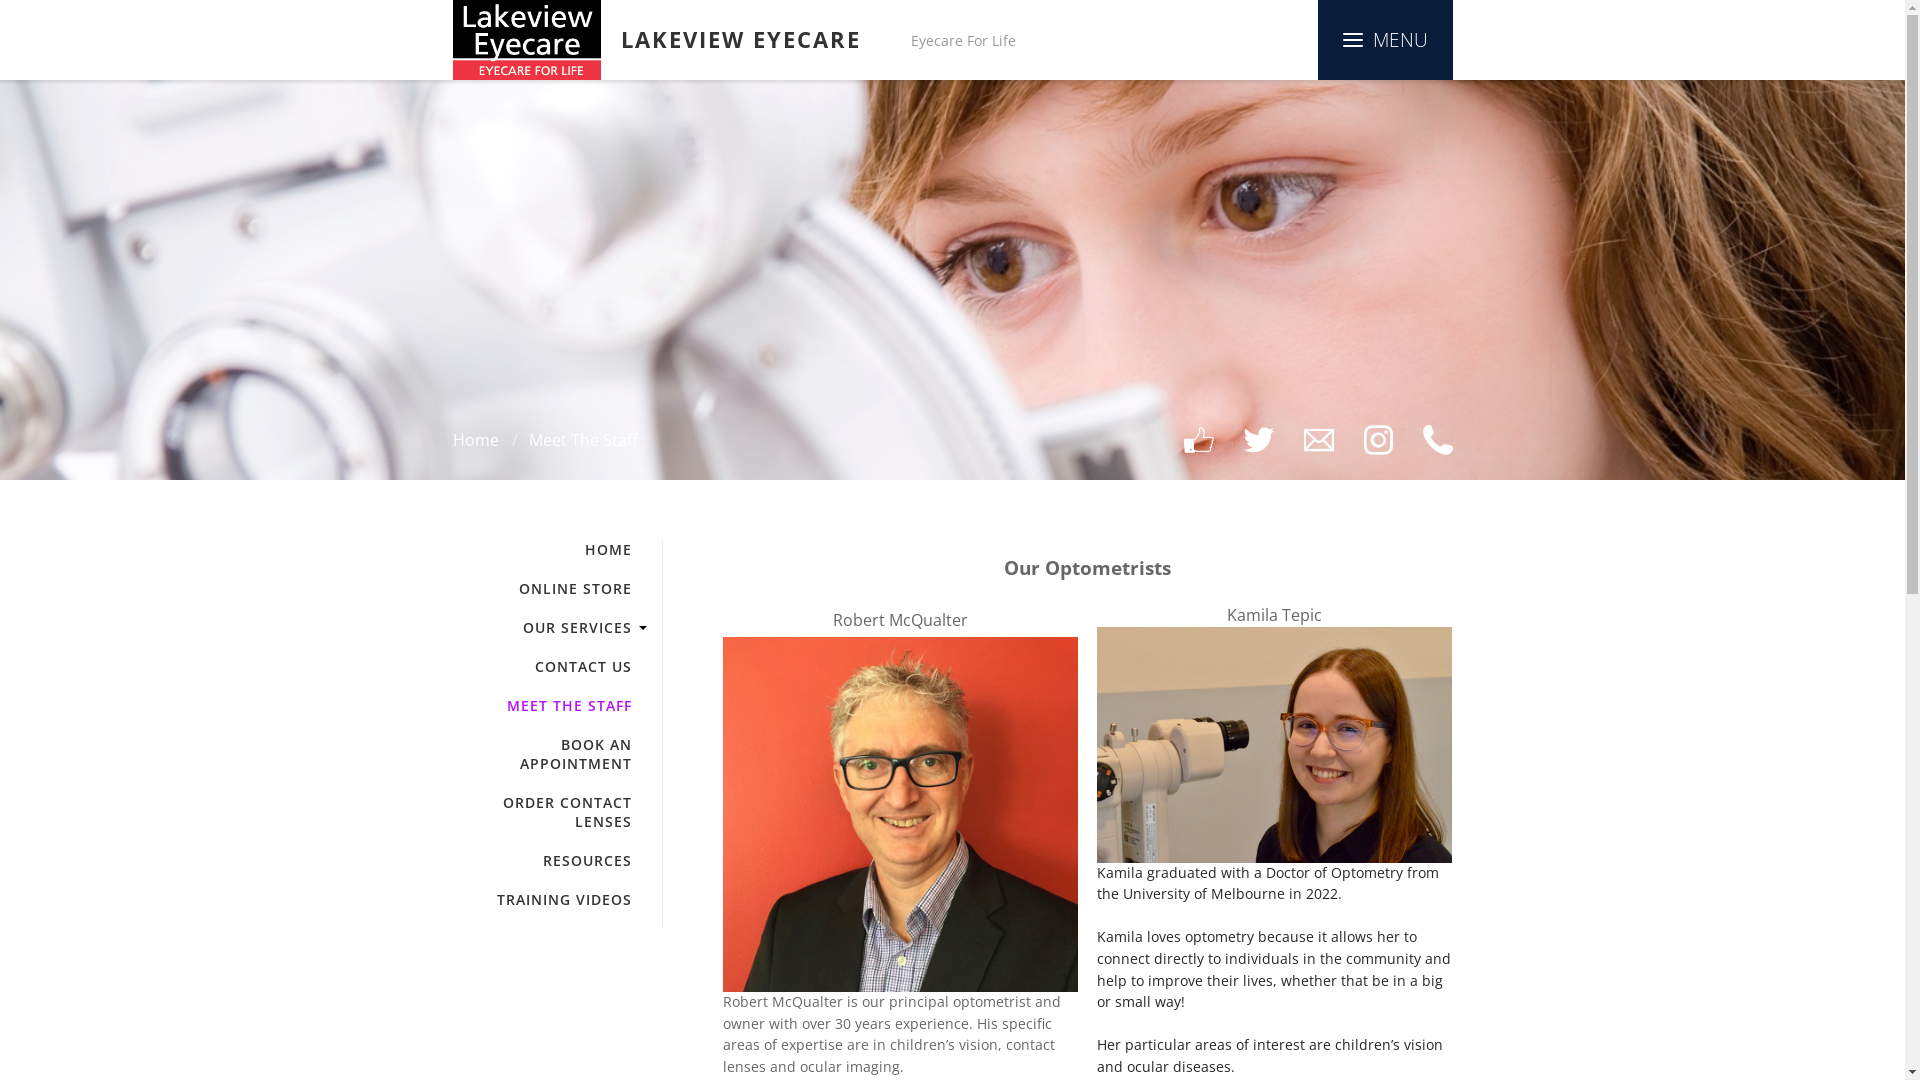 This screenshot has height=1080, width=1920. I want to click on MEET THE STAFF, so click(542, 706).